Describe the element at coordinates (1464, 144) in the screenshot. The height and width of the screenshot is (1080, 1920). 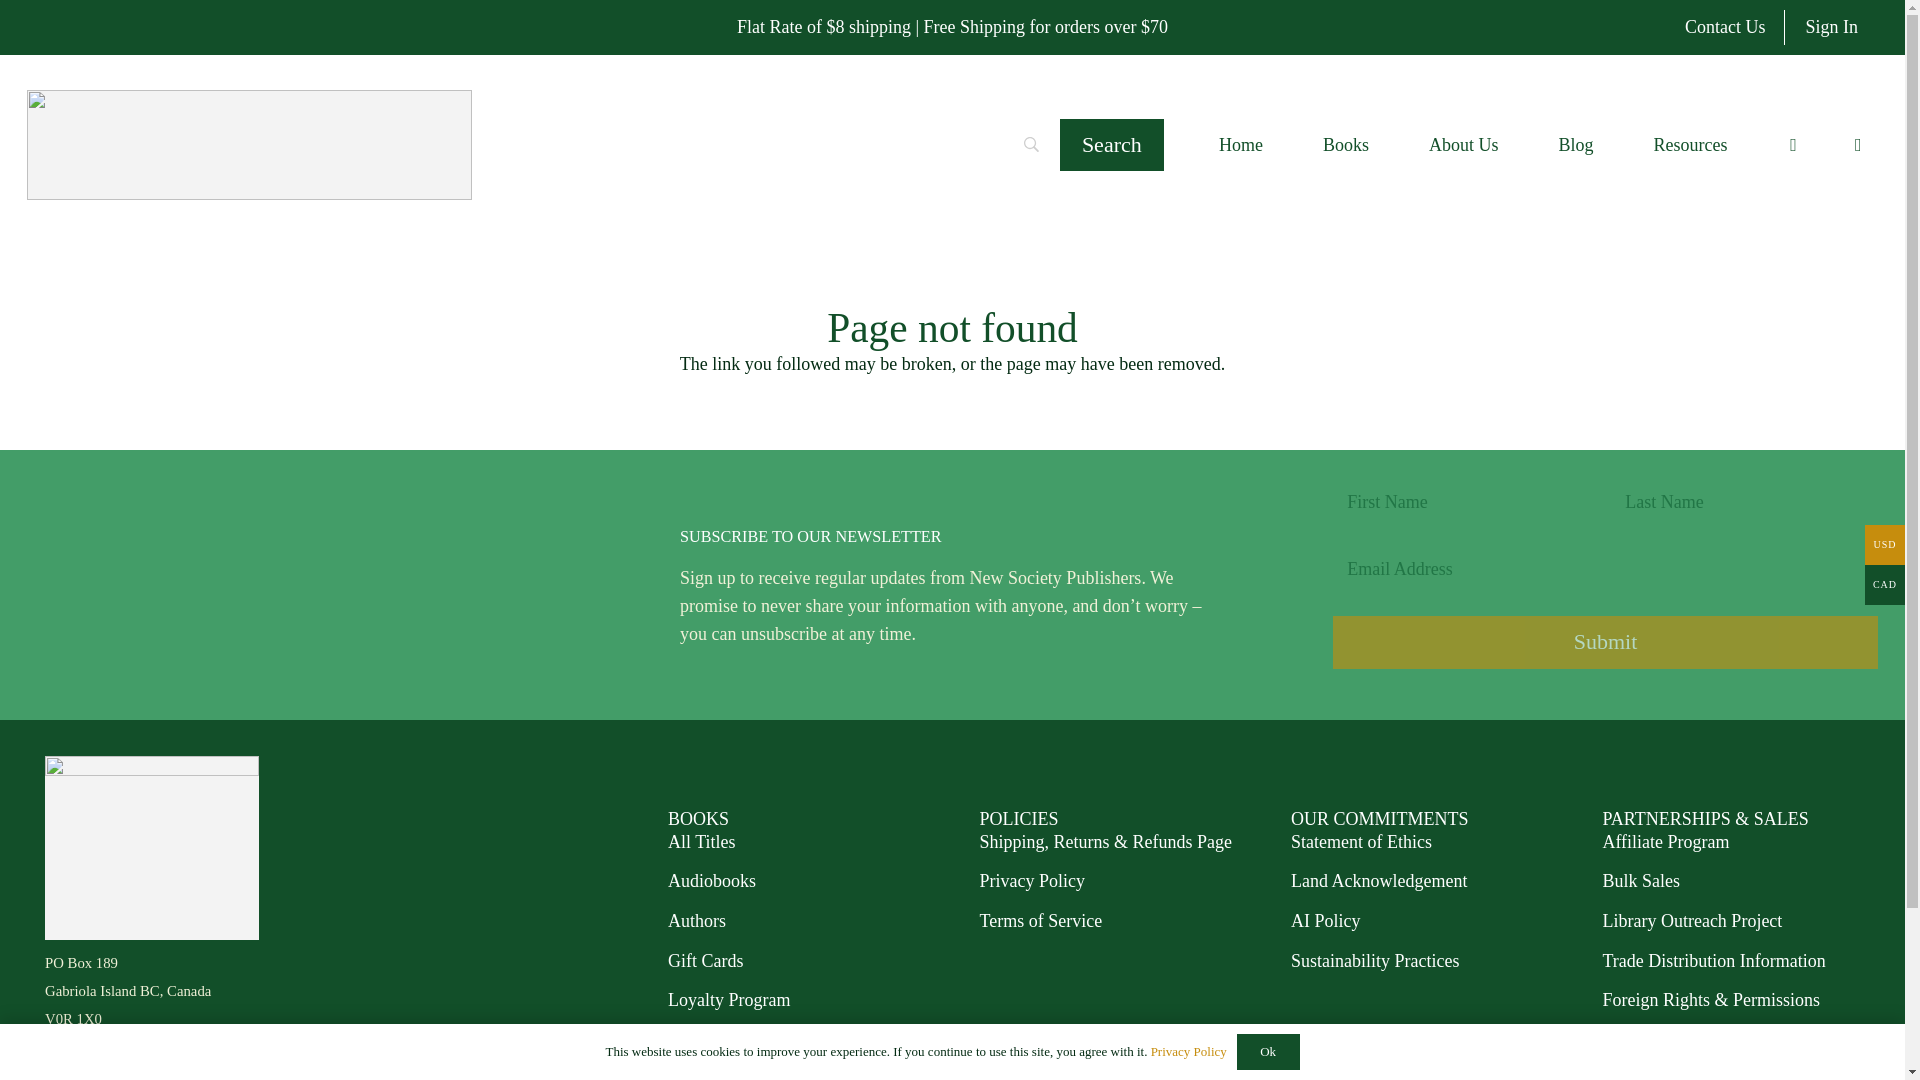
I see `About Us` at that location.